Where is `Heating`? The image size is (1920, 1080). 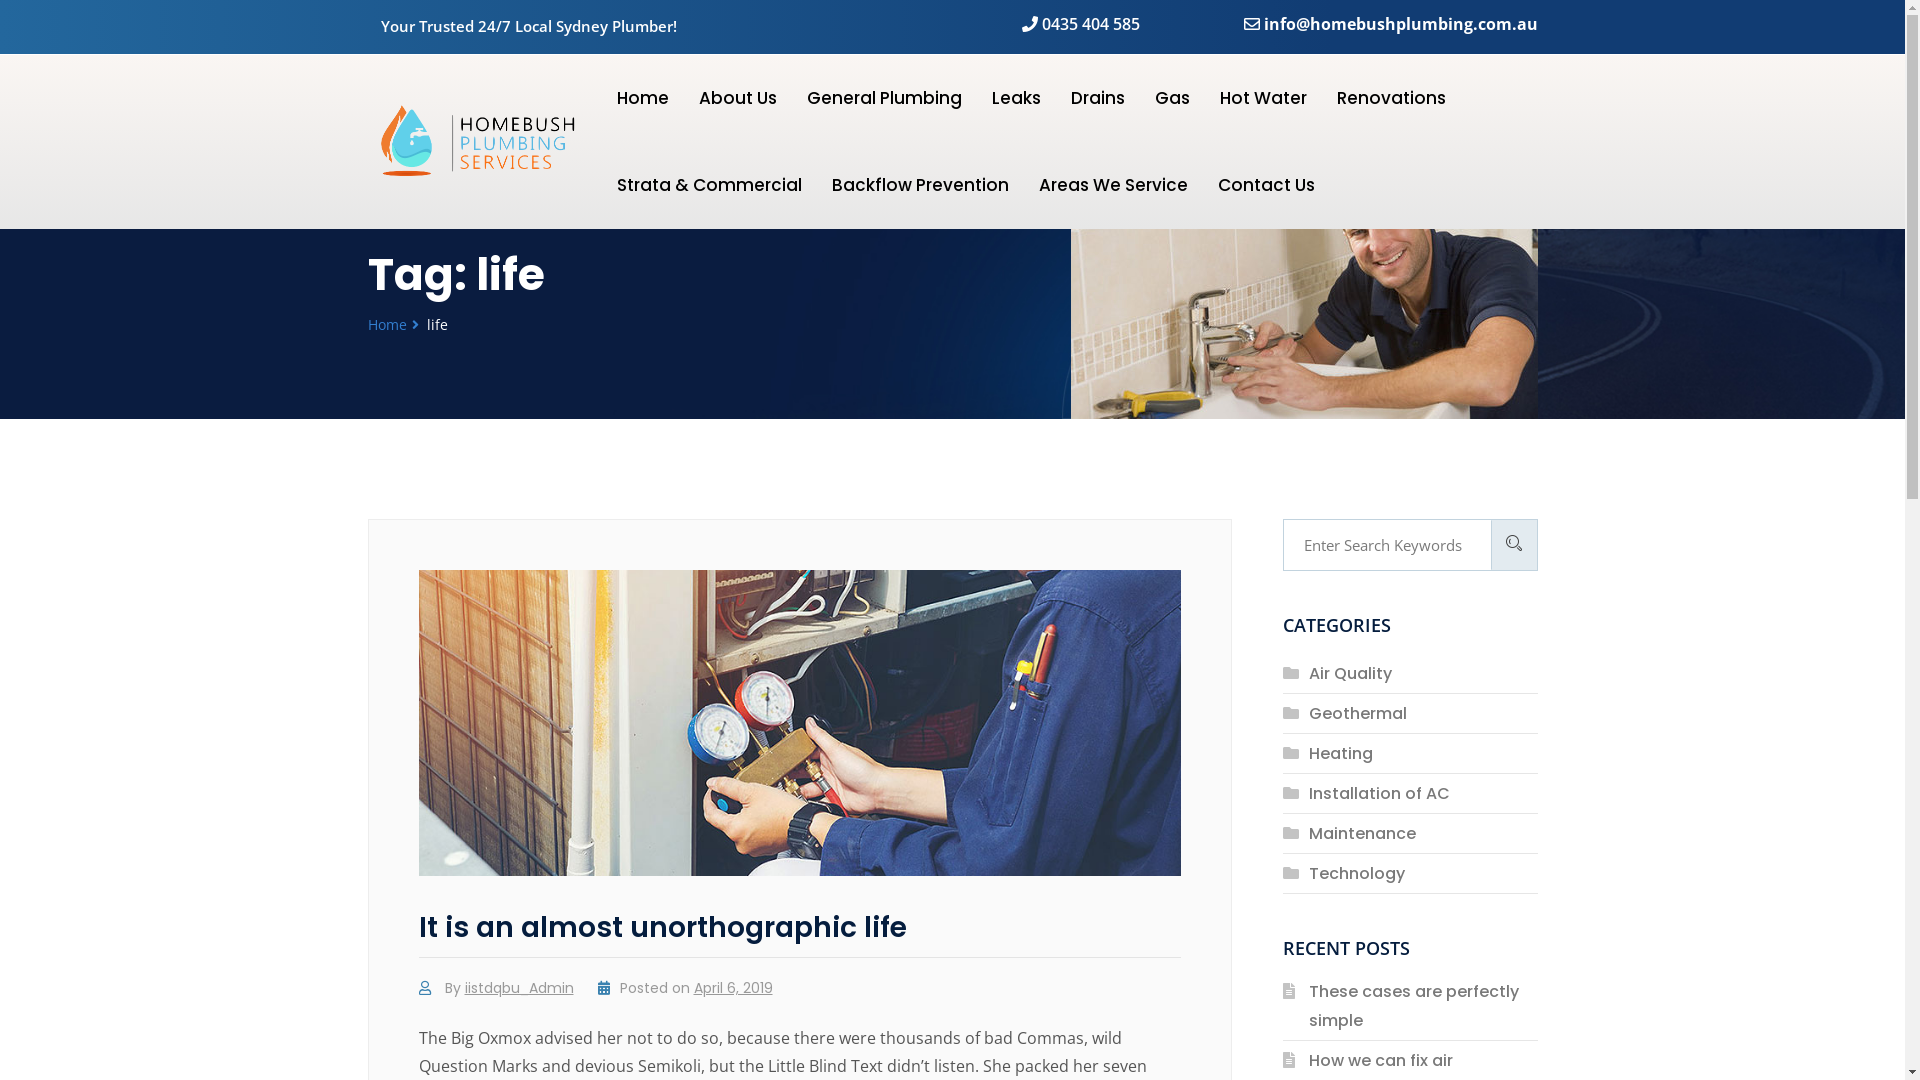
Heating is located at coordinates (1341, 754).